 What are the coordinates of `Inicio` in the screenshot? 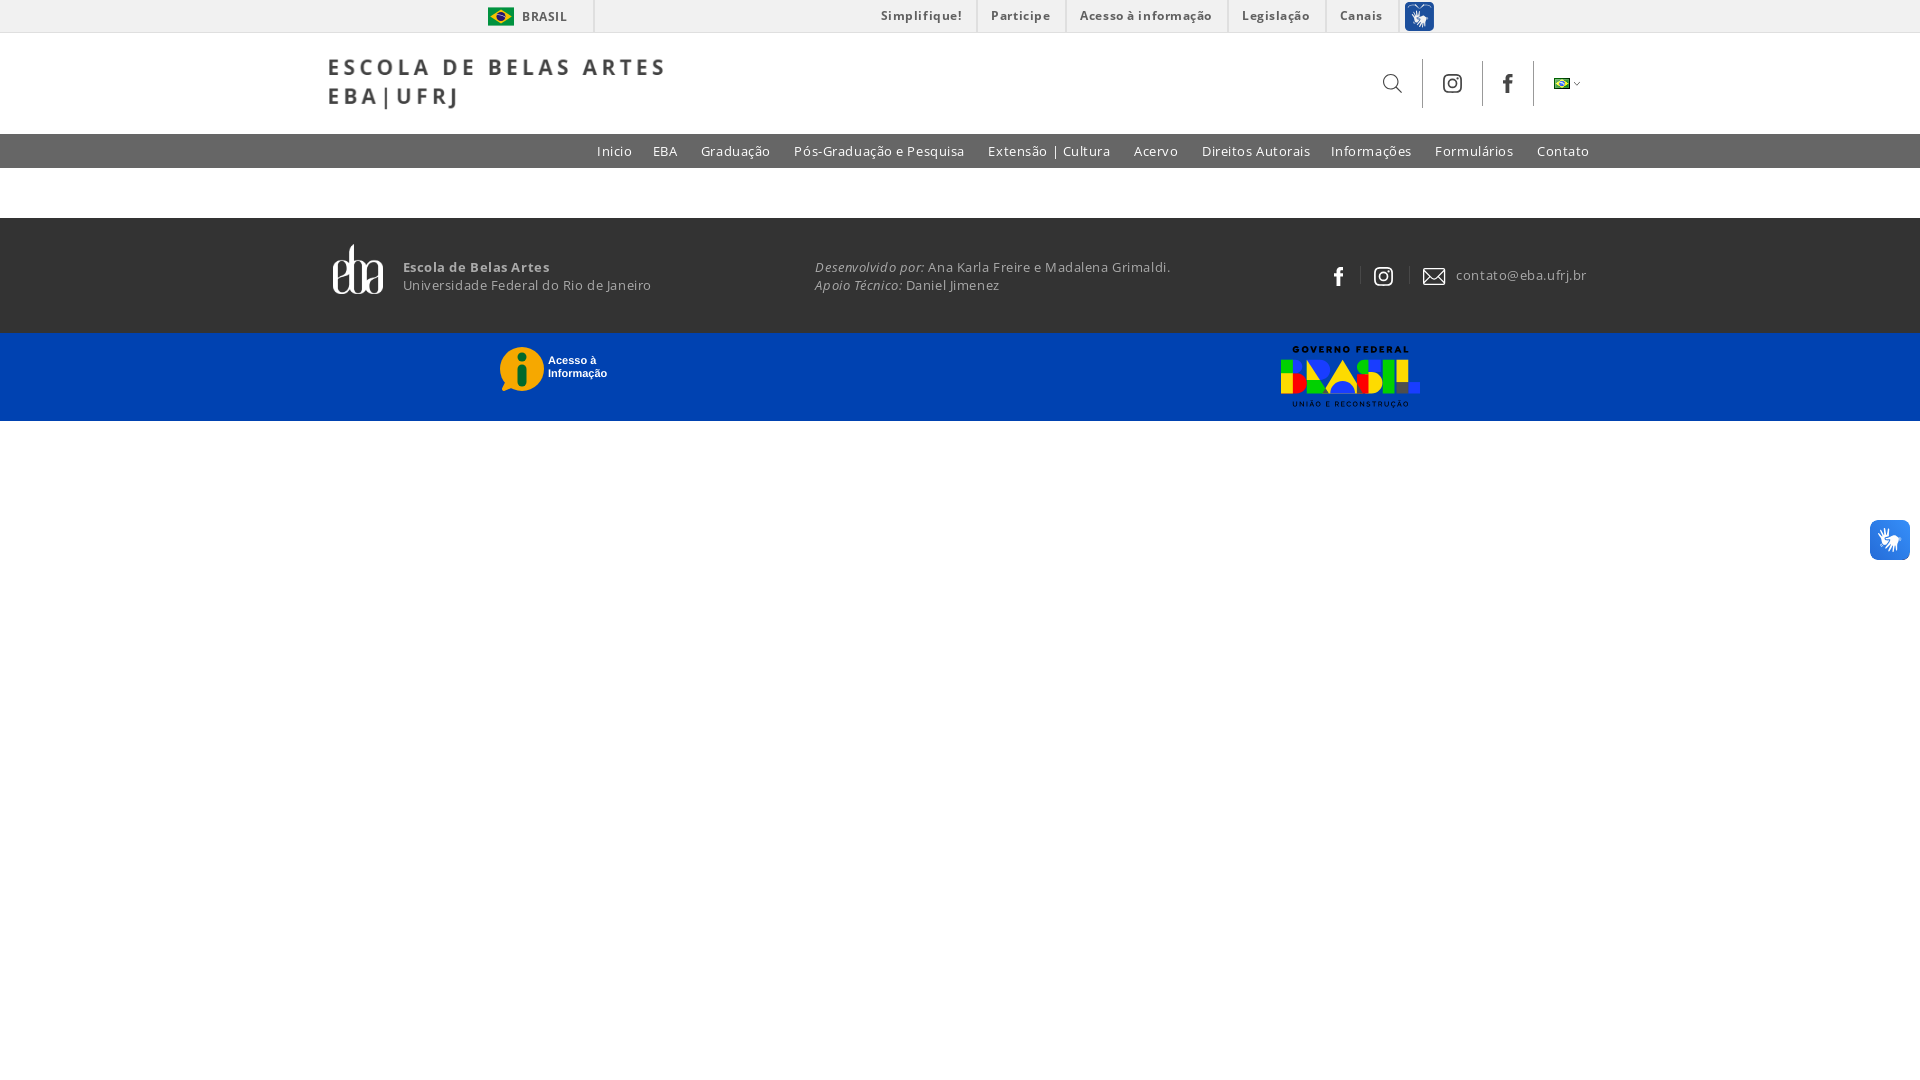 It's located at (614, 151).